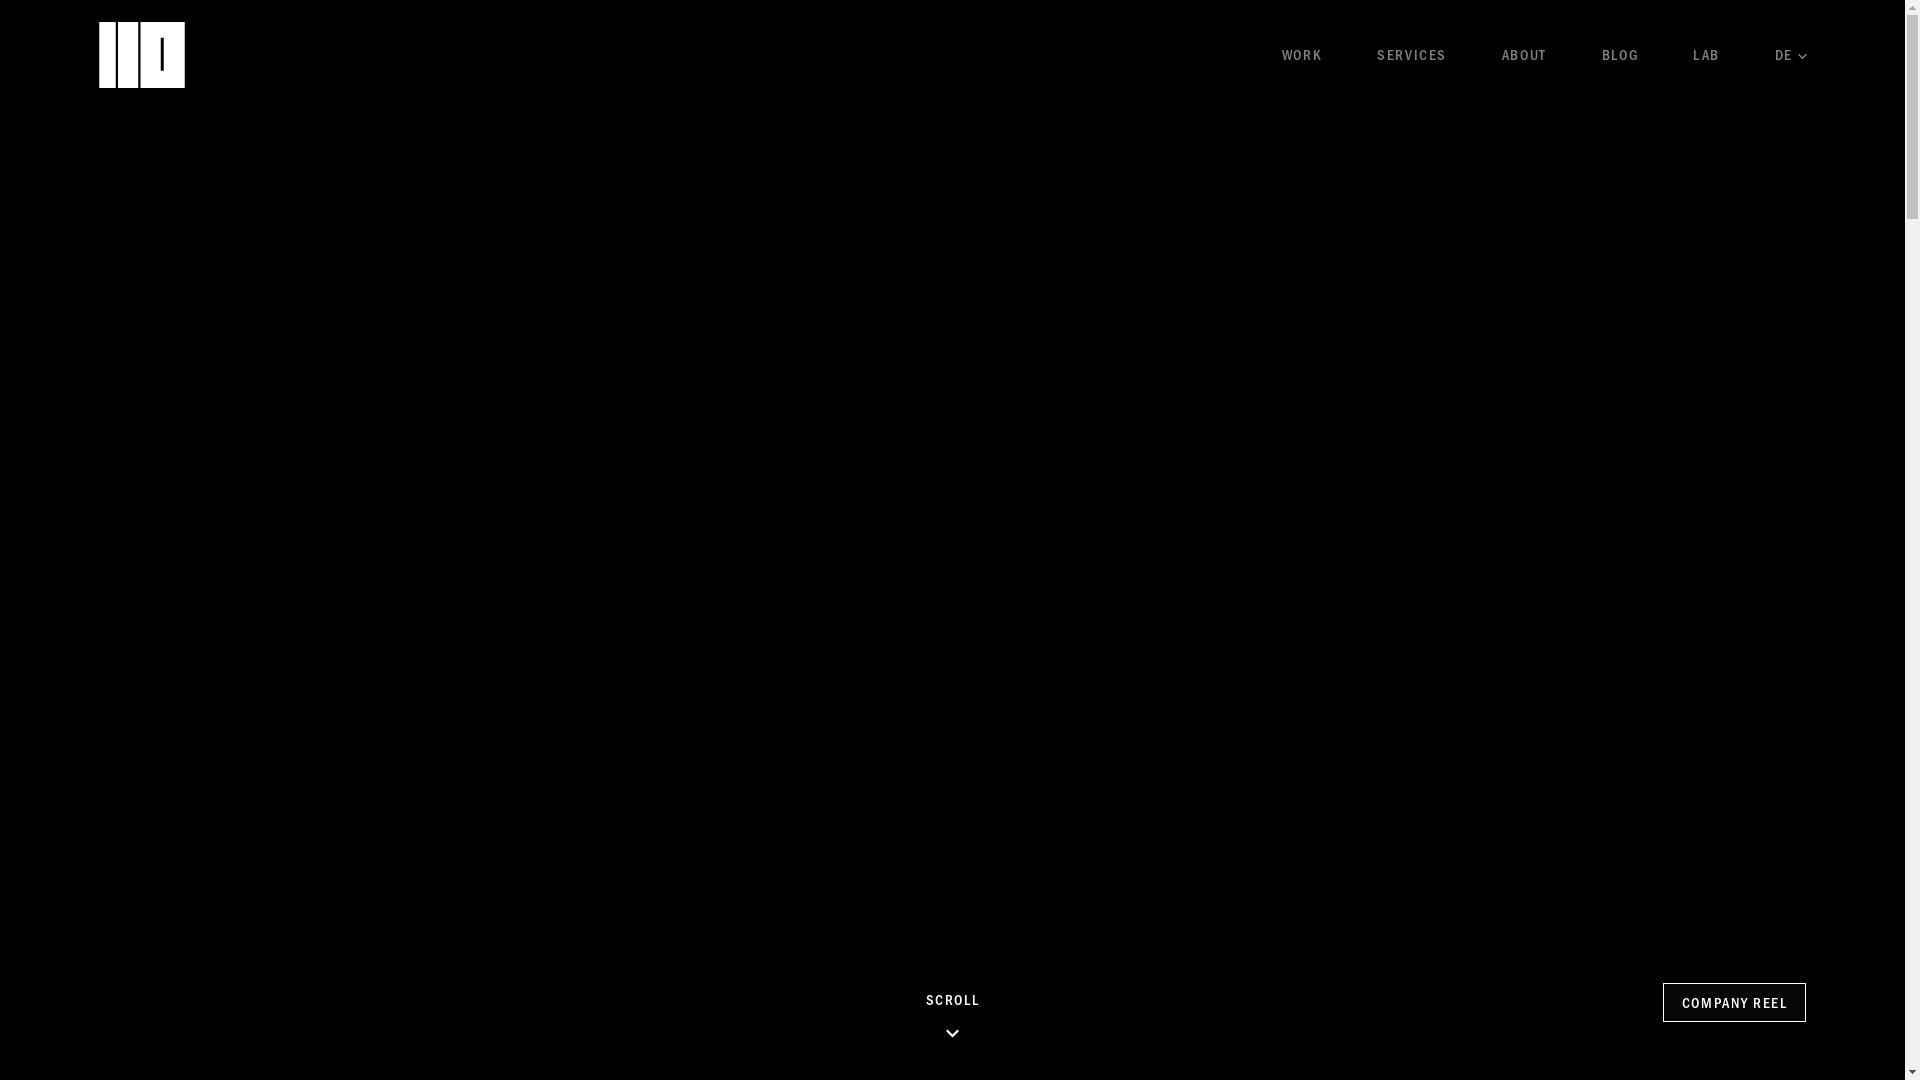 The height and width of the screenshot is (1080, 1920). What do you see at coordinates (1735, 1002) in the screenshot?
I see `COMPANY REEL` at bounding box center [1735, 1002].